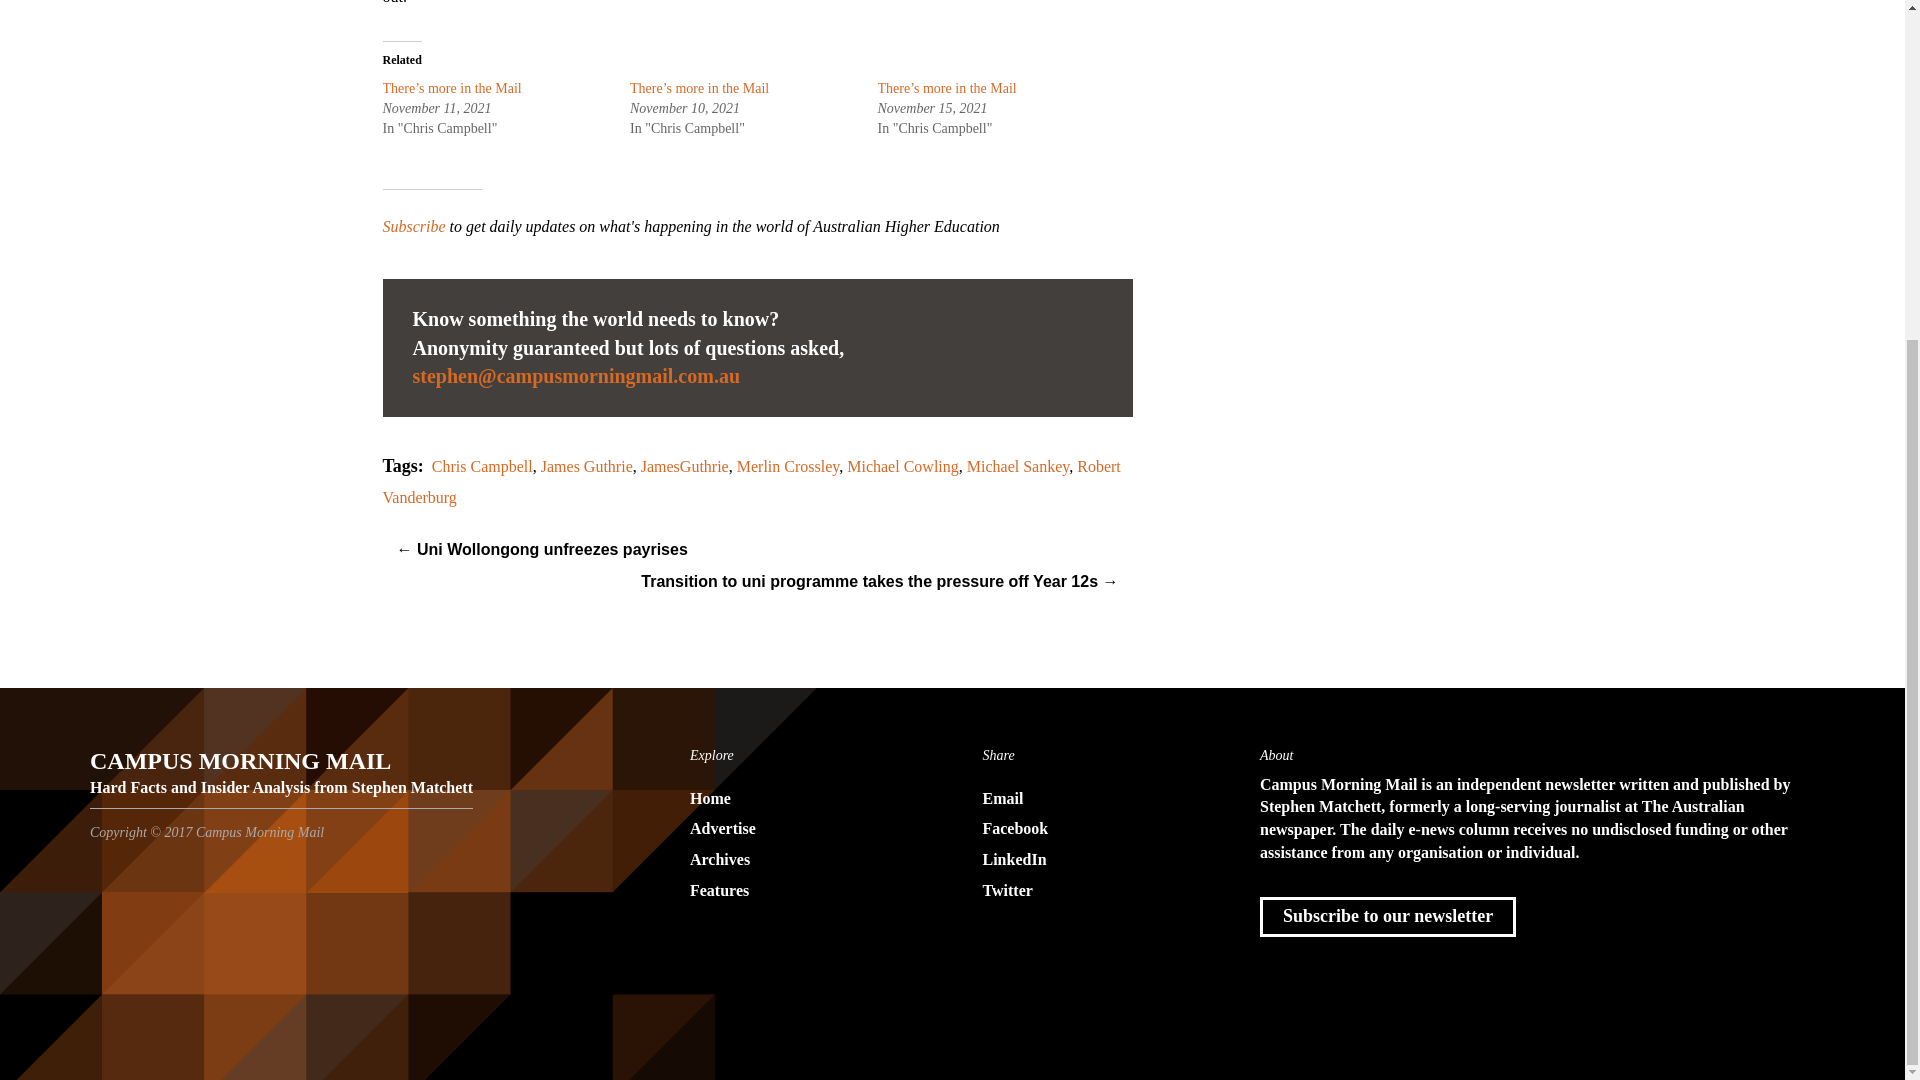  What do you see at coordinates (281, 767) in the screenshot?
I see `Campus Morning Mail` at bounding box center [281, 767].